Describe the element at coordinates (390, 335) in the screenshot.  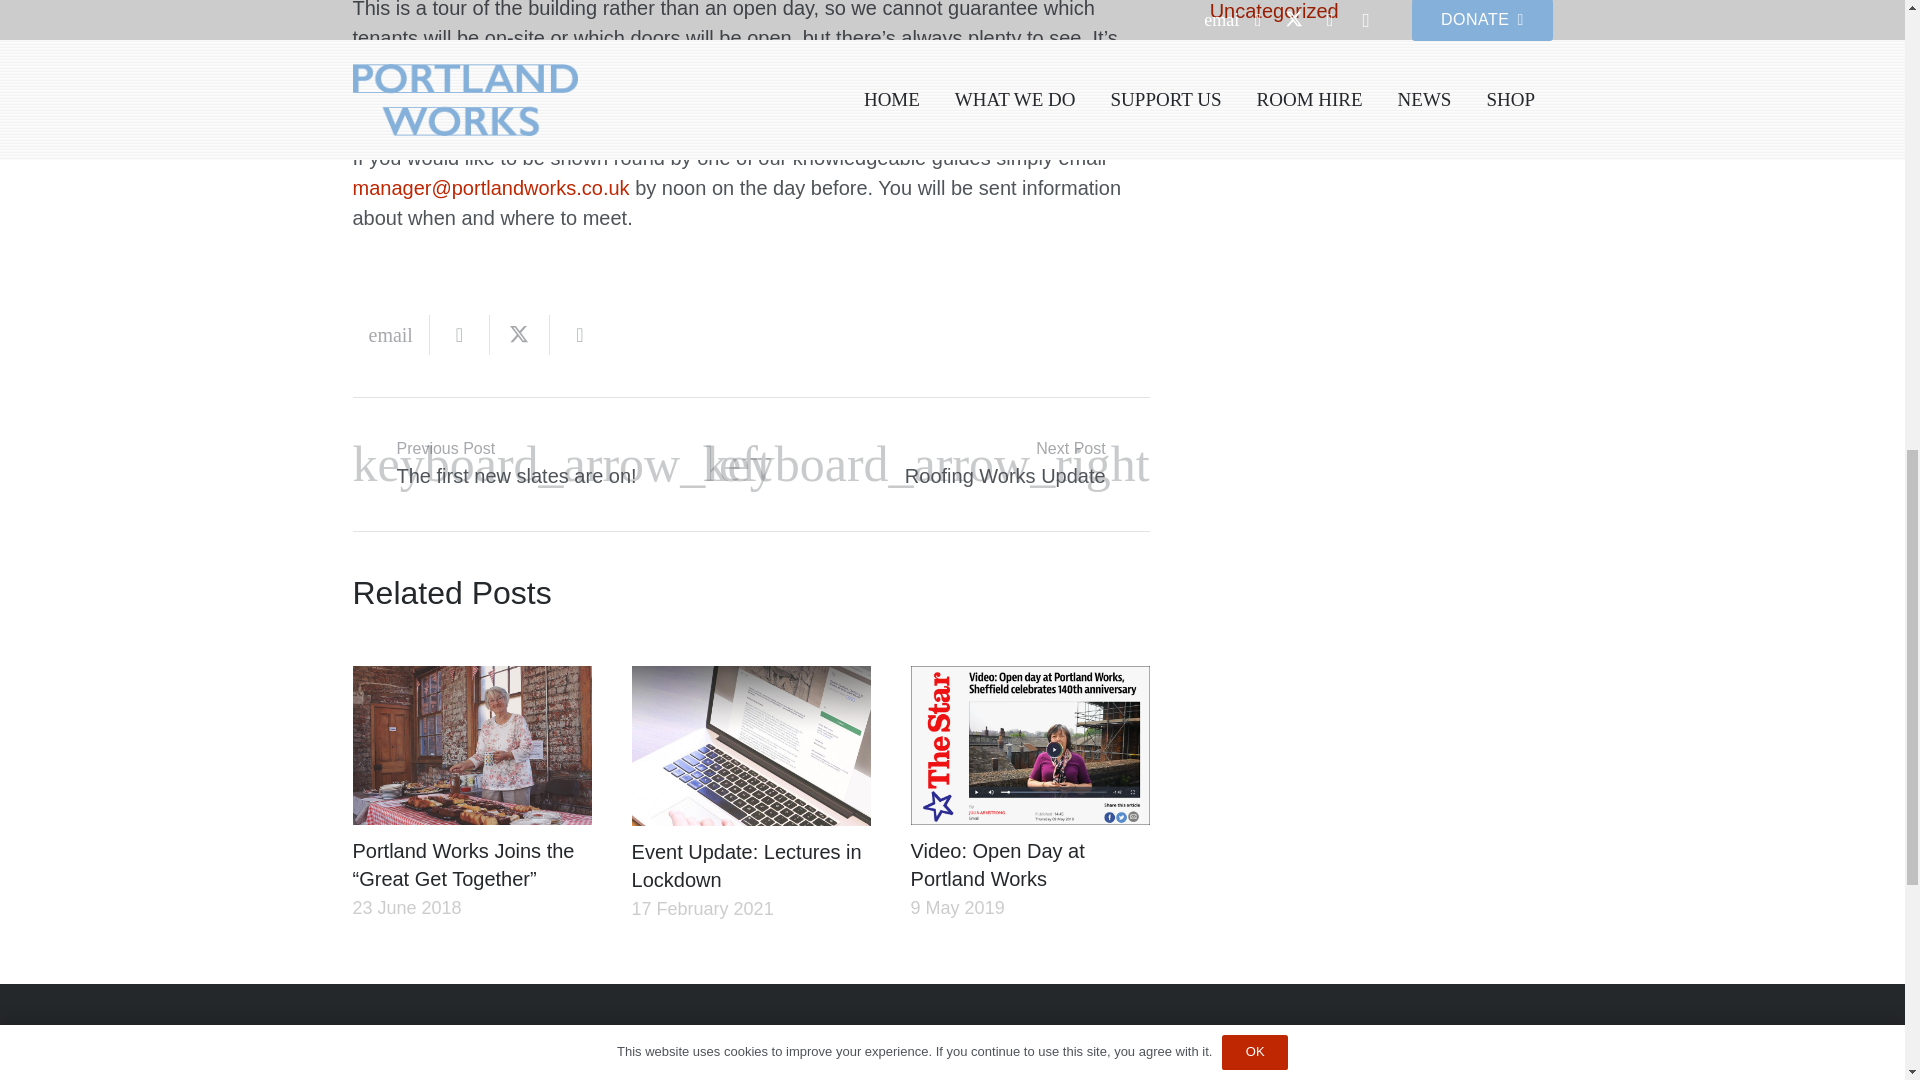
I see `Email this` at that location.